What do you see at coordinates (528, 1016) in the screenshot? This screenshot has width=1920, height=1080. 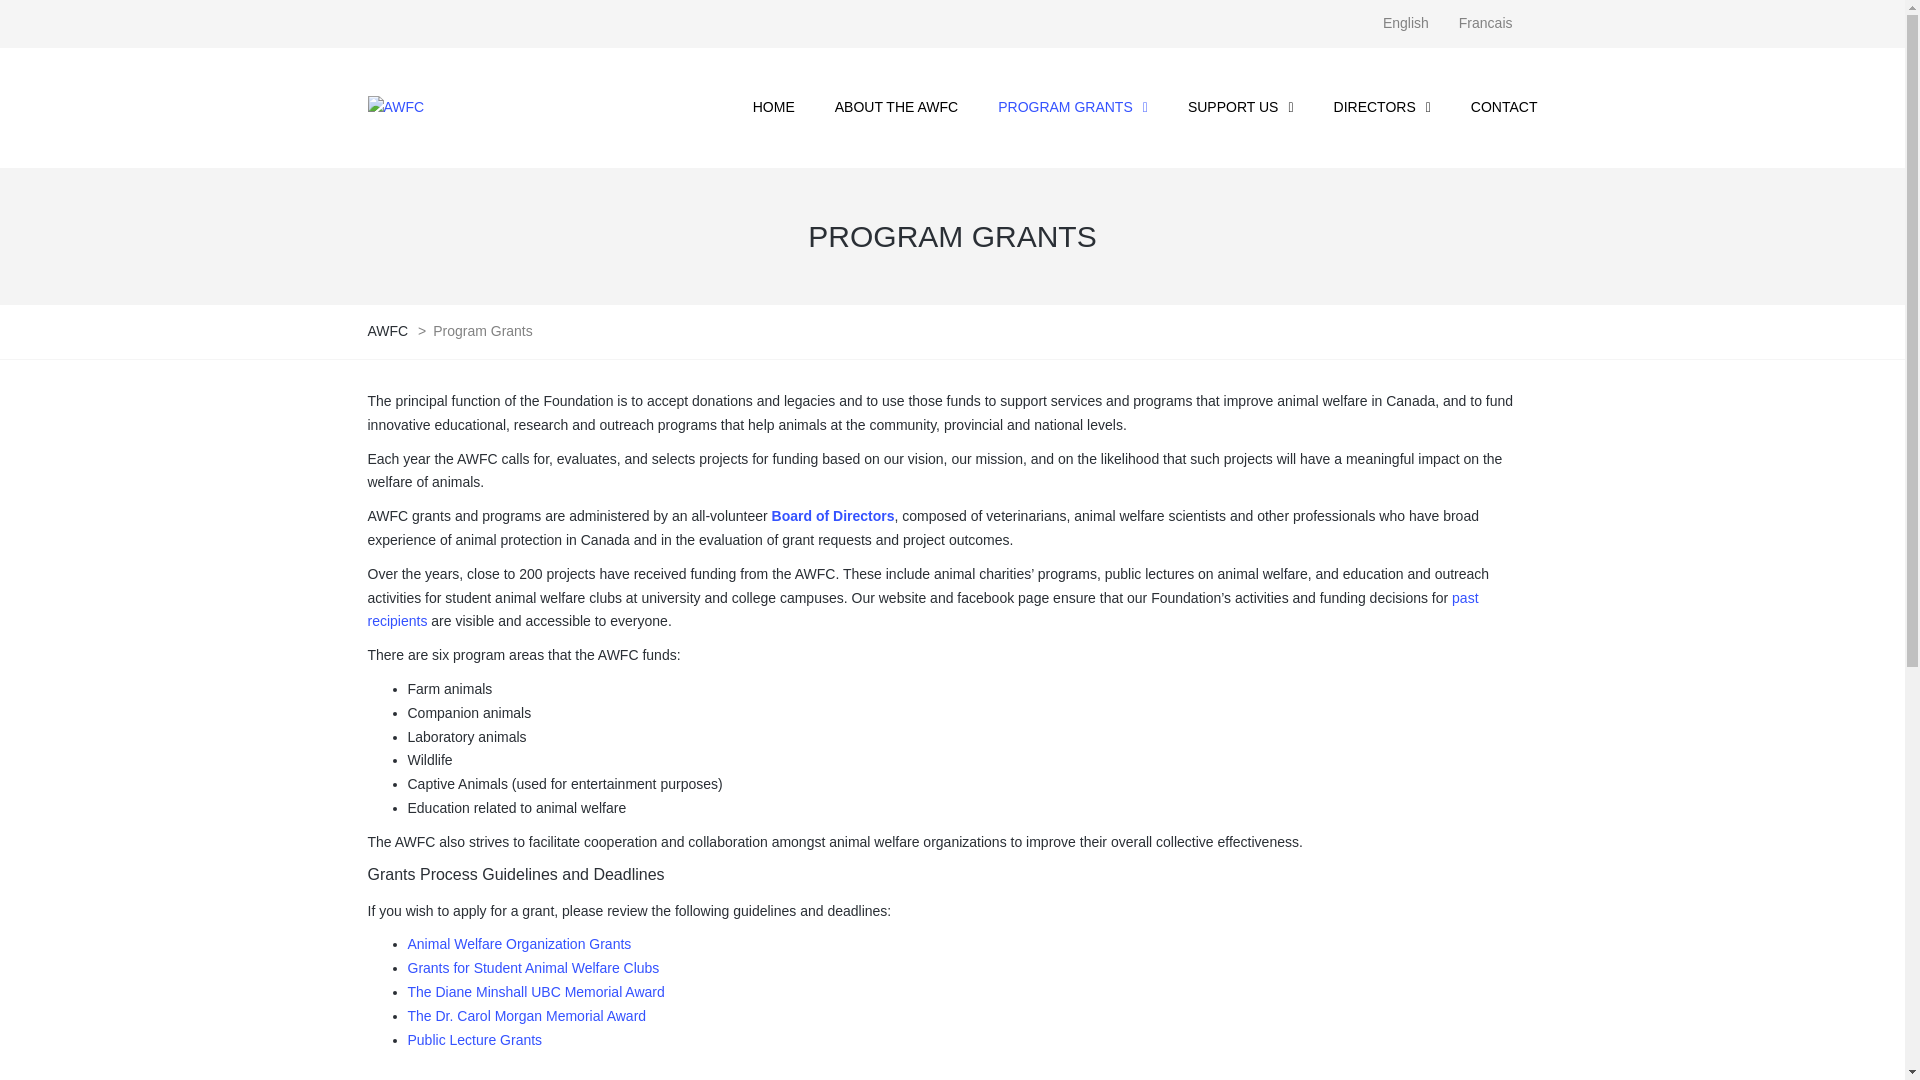 I see `The Dr. Carol Morgan Memorial Award` at bounding box center [528, 1016].